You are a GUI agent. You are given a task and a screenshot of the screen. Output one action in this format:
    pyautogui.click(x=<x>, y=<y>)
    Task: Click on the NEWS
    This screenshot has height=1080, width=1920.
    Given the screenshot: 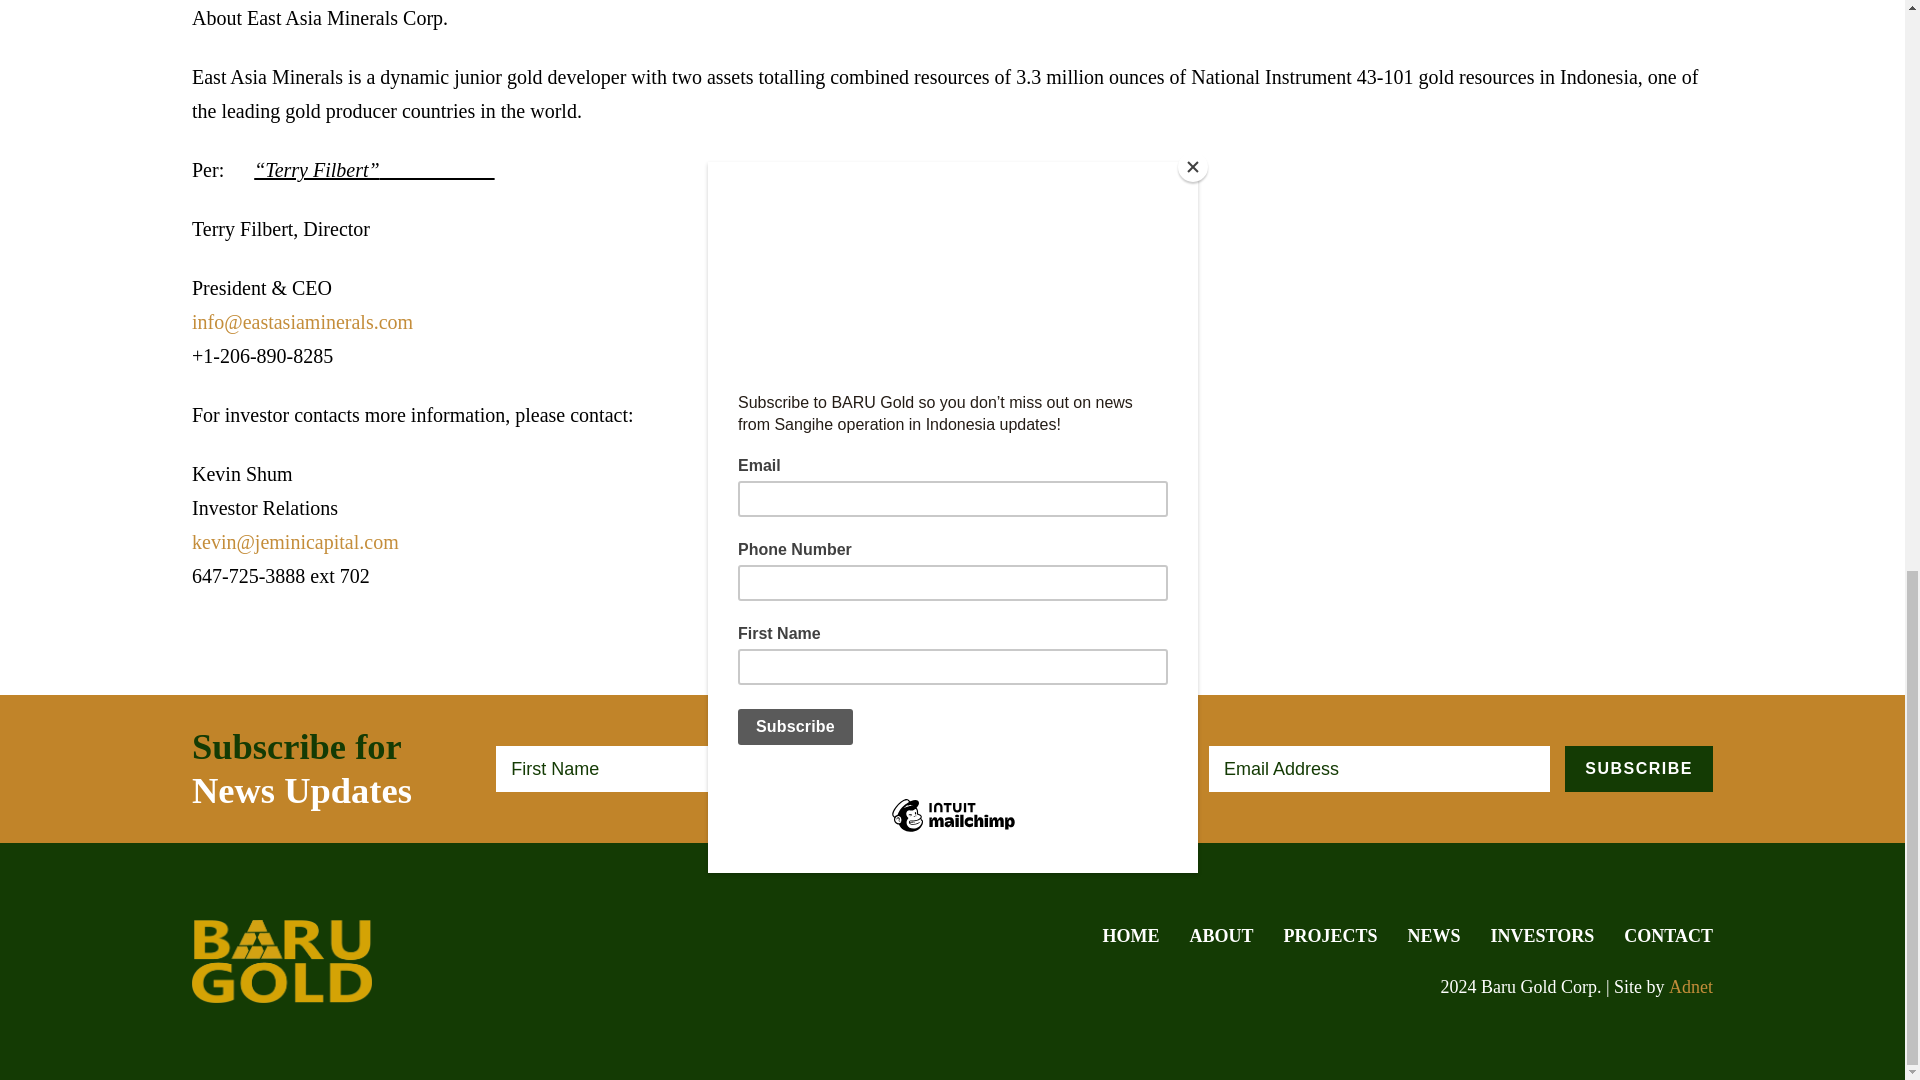 What is the action you would take?
    pyautogui.click(x=1434, y=936)
    